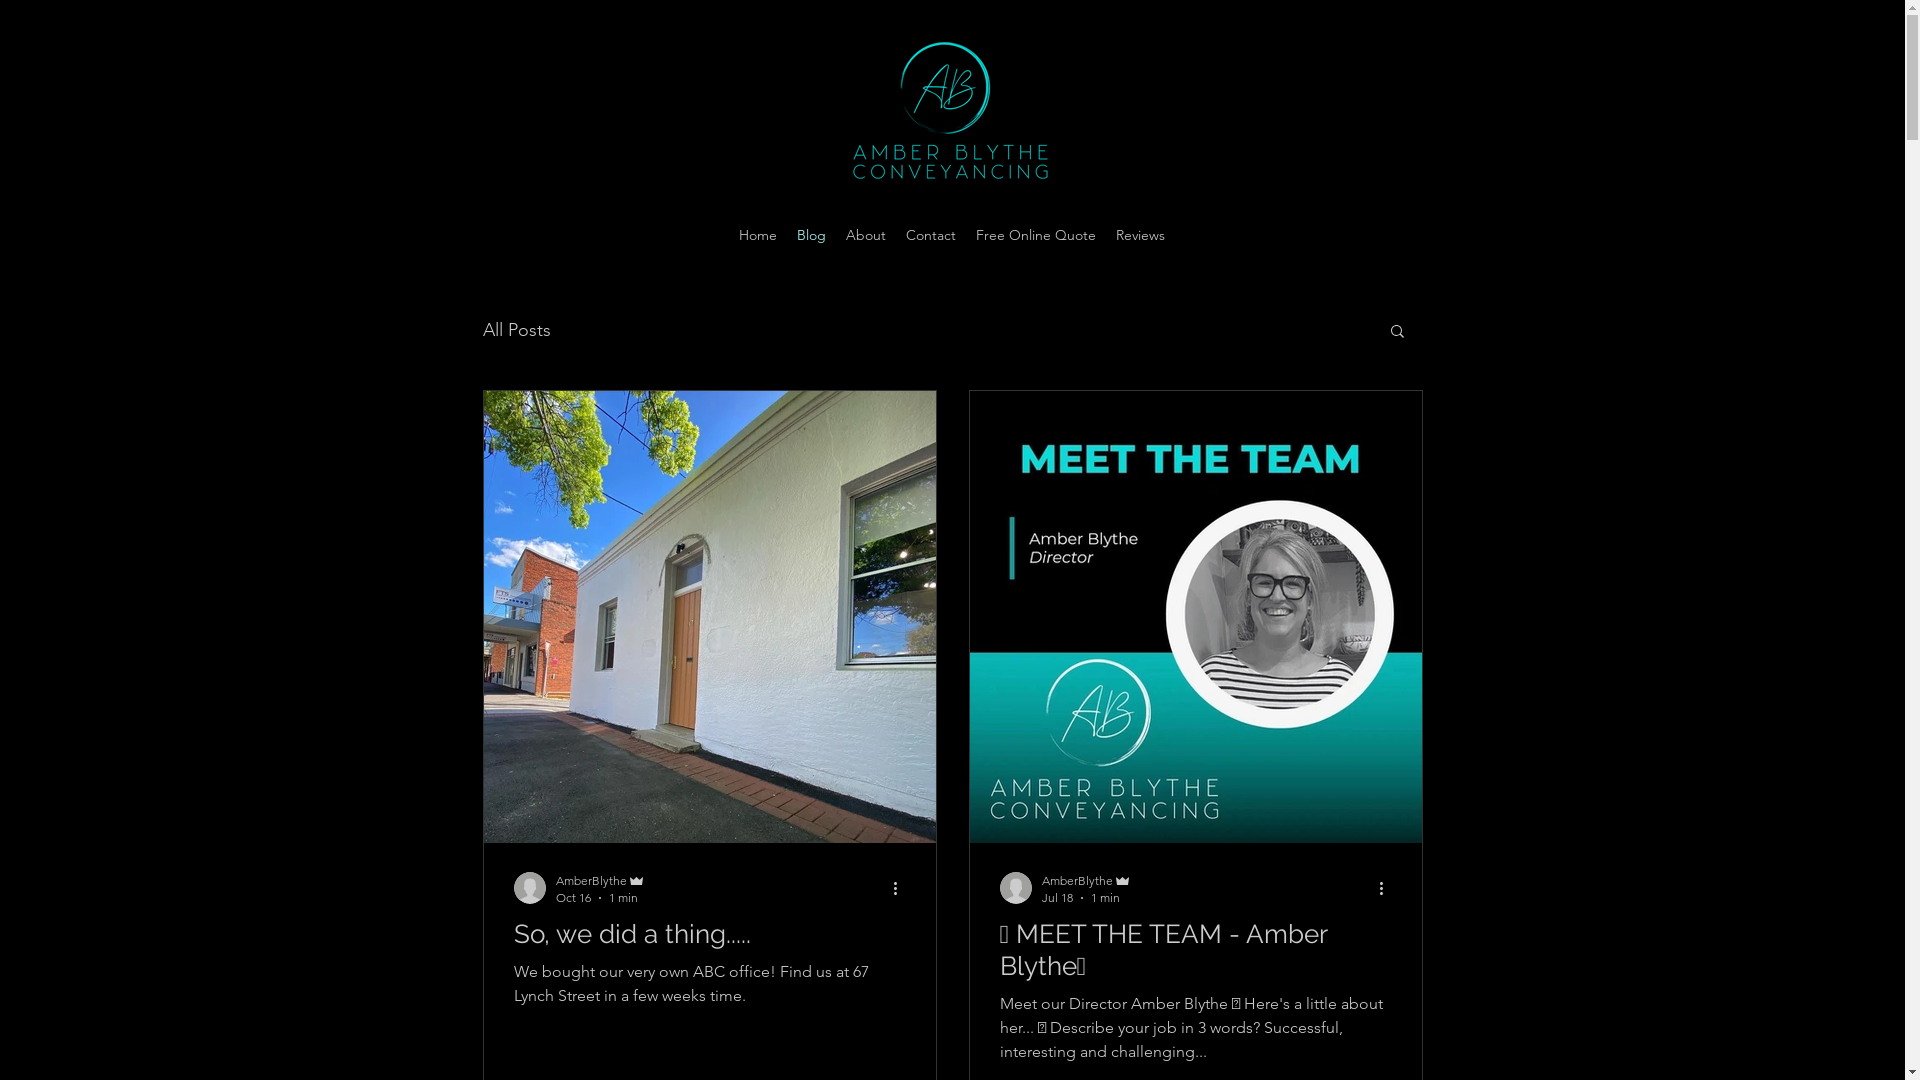 This screenshot has width=1920, height=1080. I want to click on Reviews, so click(1140, 235).